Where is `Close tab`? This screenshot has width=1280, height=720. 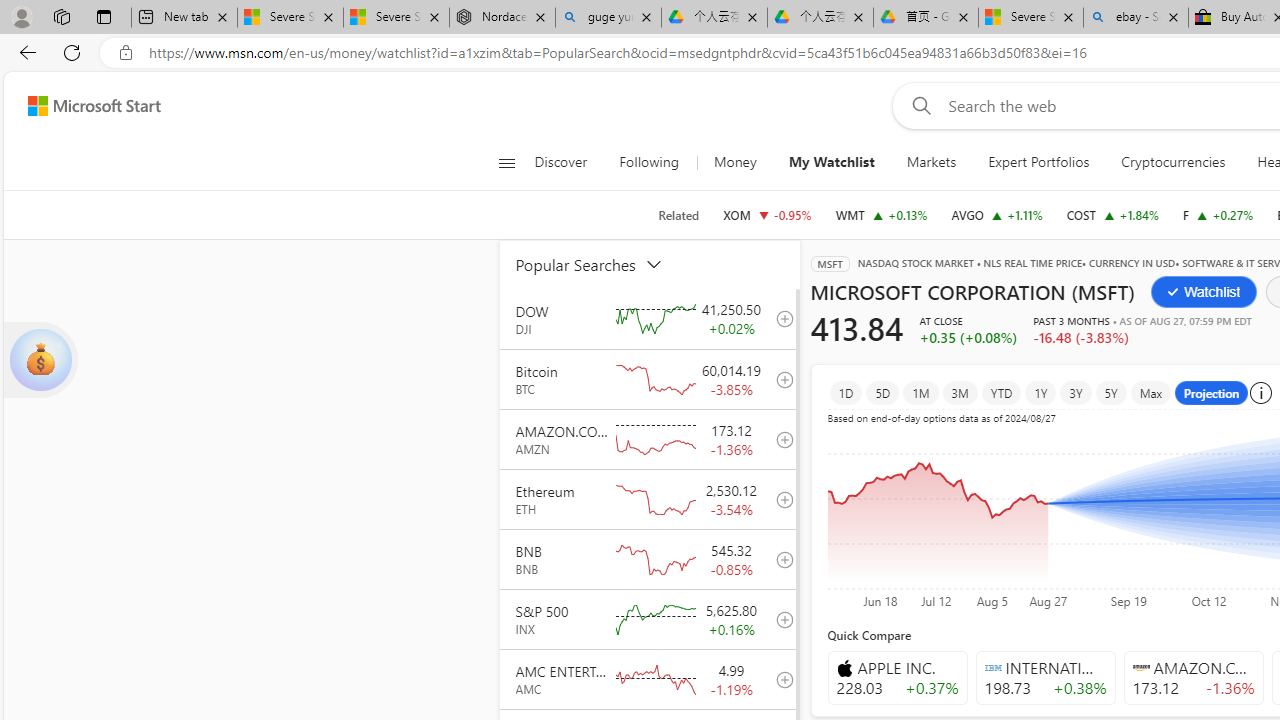 Close tab is located at coordinates (1172, 16).